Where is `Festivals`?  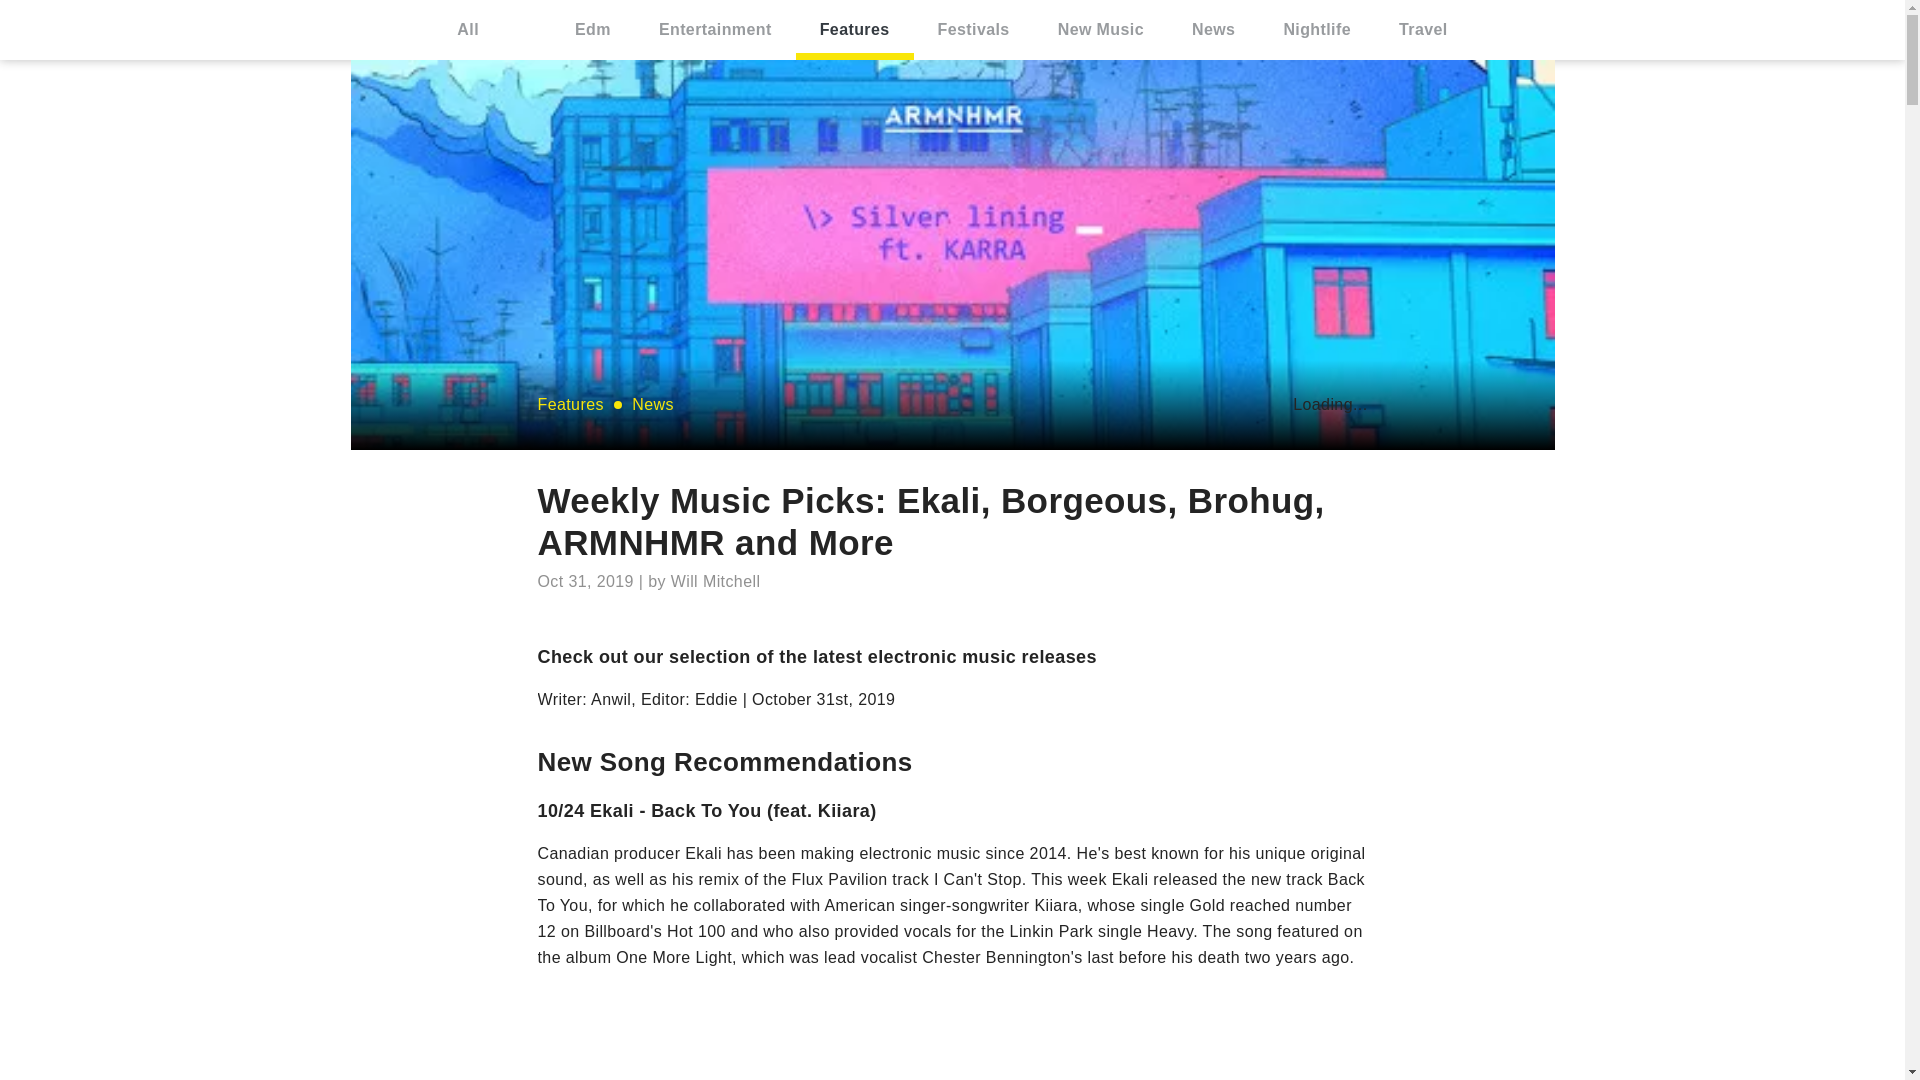 Festivals is located at coordinates (974, 30).